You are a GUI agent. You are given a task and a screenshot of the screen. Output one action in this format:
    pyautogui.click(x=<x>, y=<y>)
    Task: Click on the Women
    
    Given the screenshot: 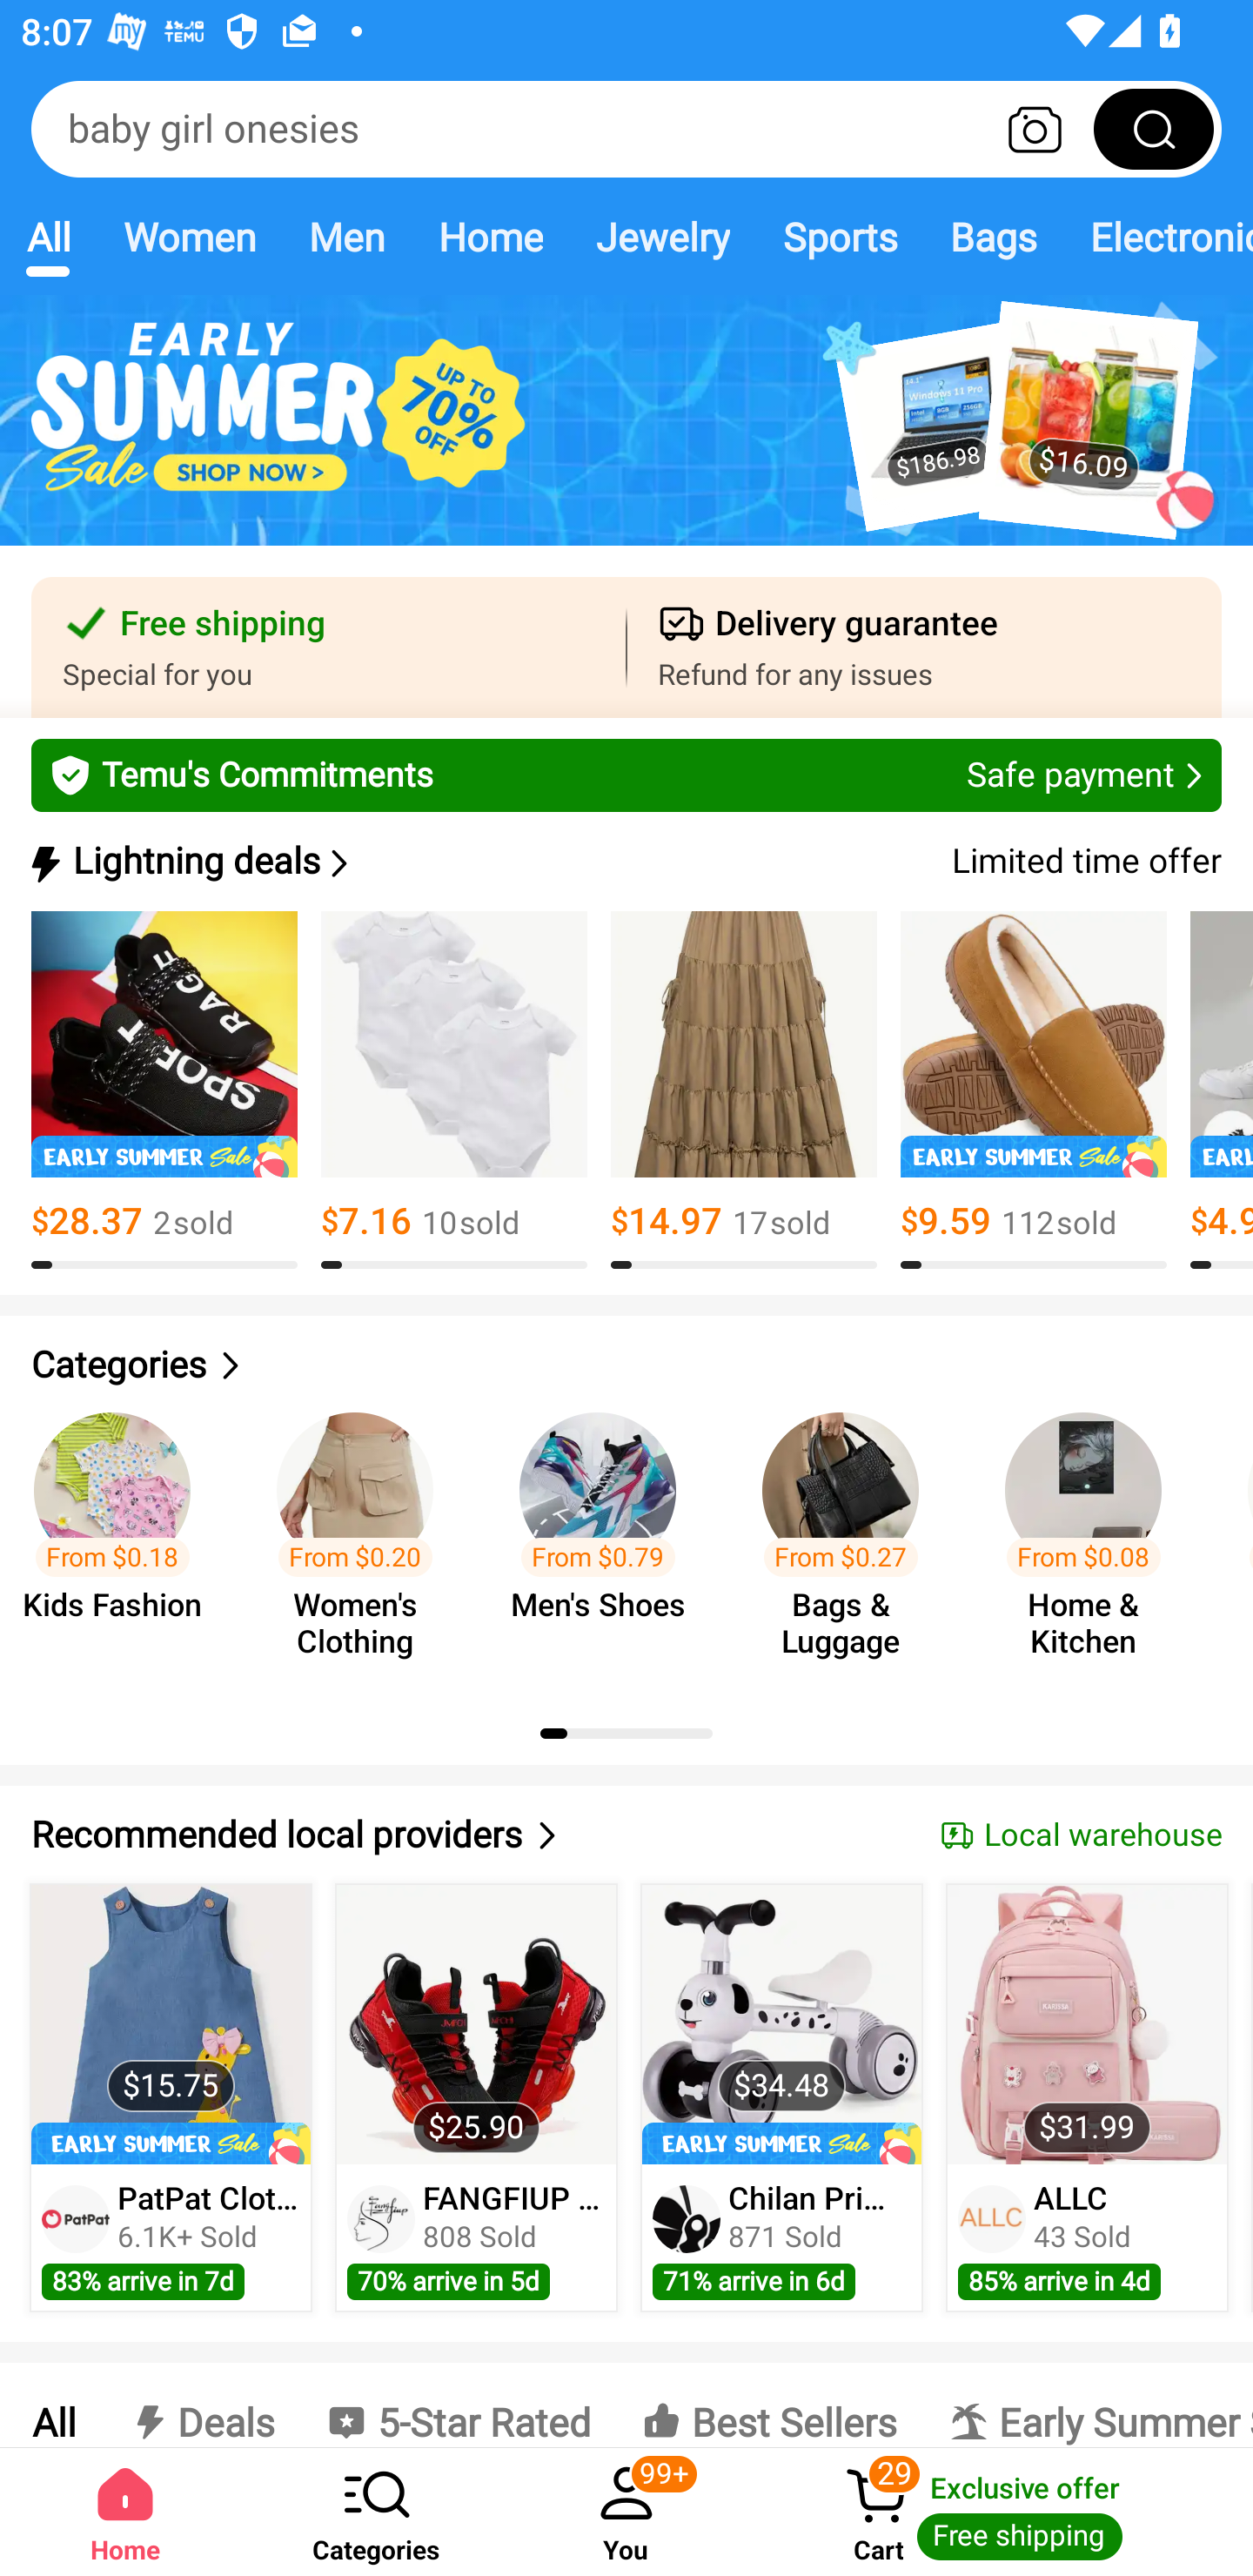 What is the action you would take?
    pyautogui.click(x=190, y=237)
    